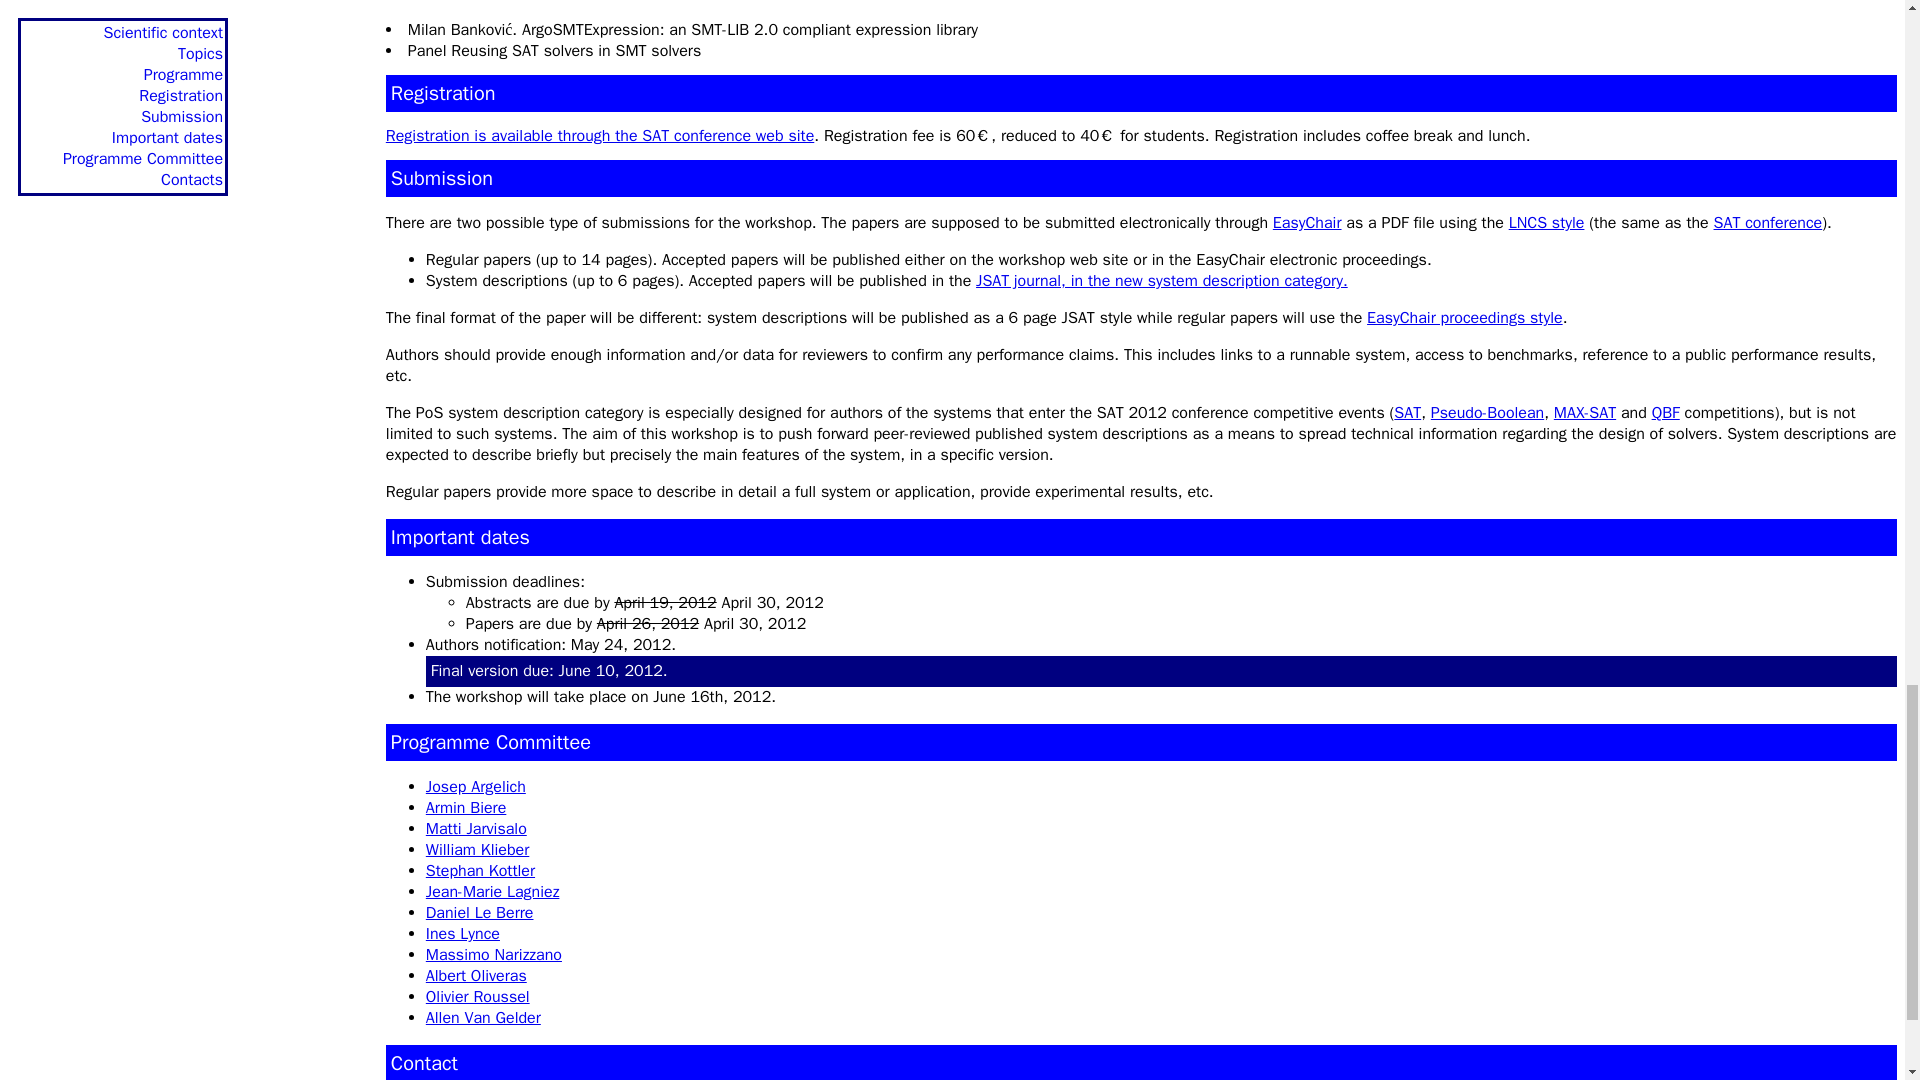  Describe the element at coordinates (1307, 222) in the screenshot. I see `EasyChair` at that location.